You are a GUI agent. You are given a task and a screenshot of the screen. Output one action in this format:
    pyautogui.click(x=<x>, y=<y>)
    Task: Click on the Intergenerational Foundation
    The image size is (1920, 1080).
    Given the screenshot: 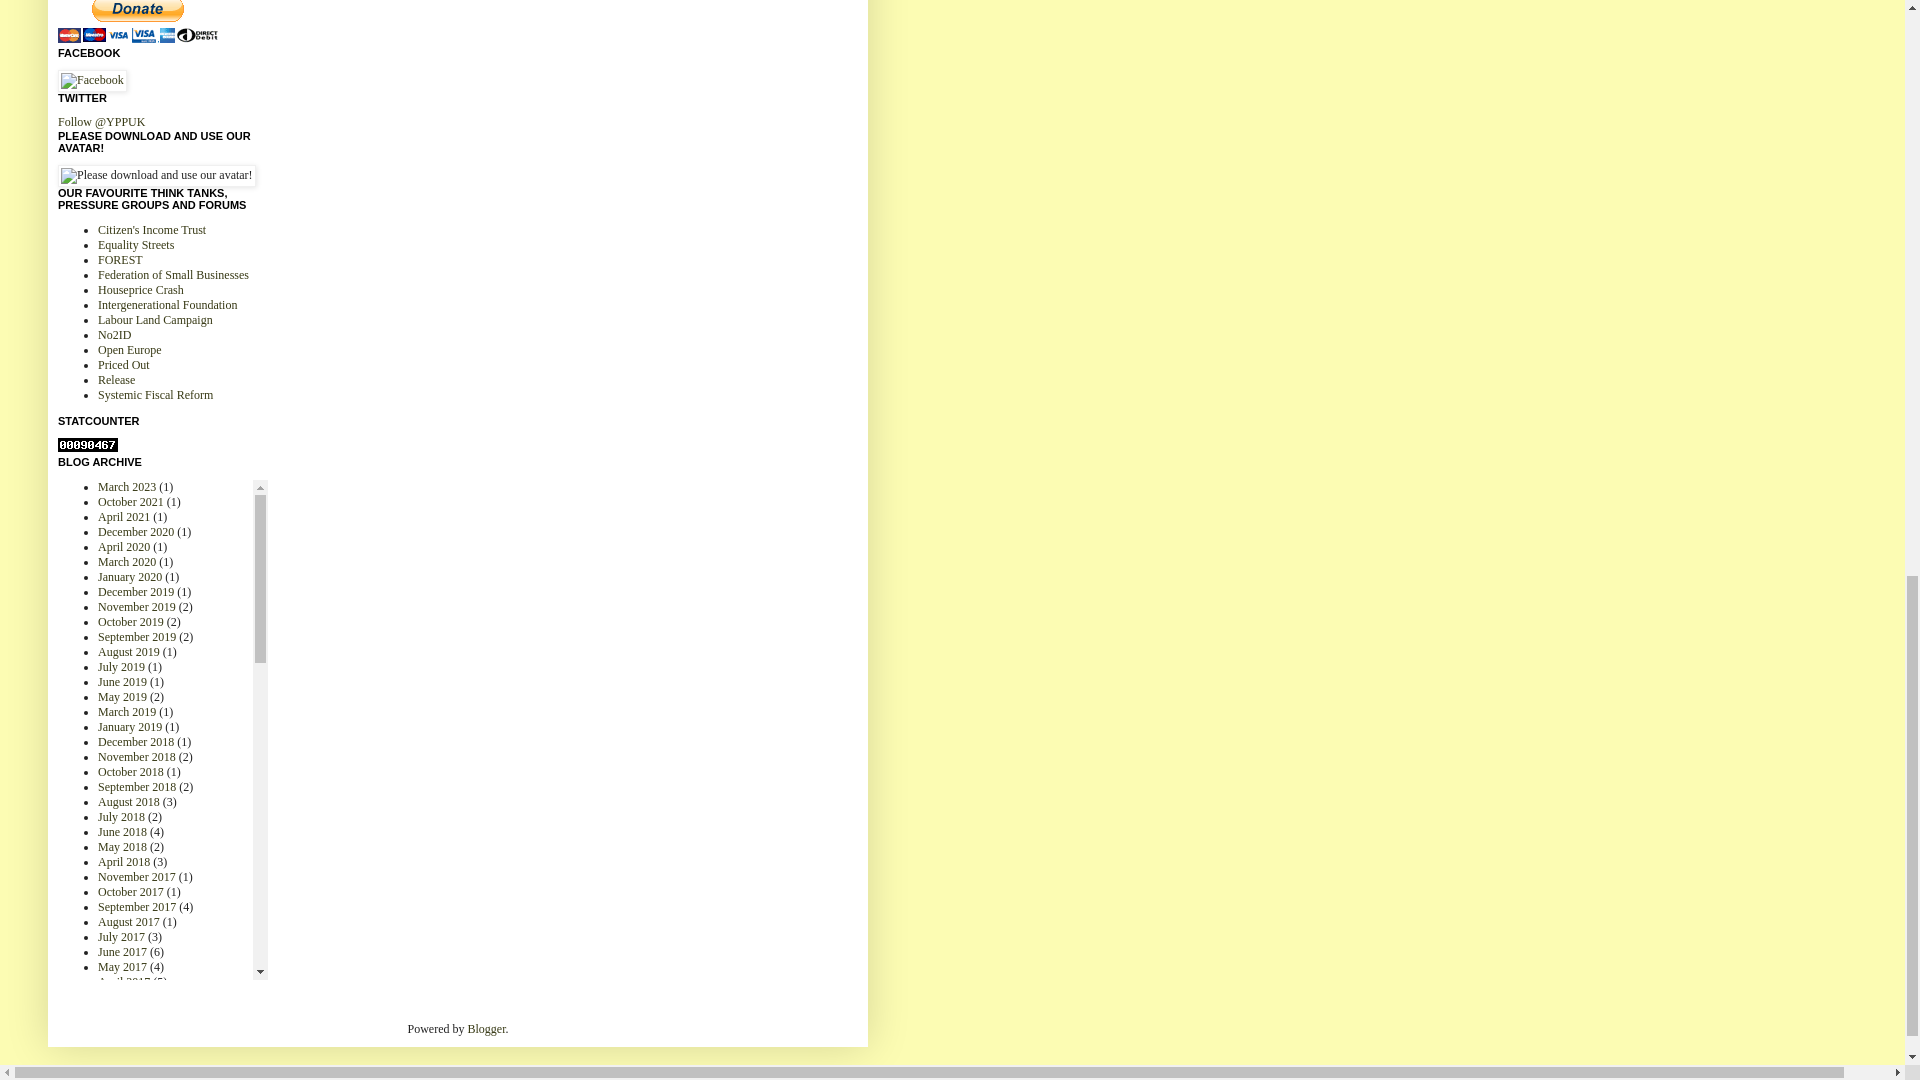 What is the action you would take?
    pyautogui.click(x=166, y=305)
    